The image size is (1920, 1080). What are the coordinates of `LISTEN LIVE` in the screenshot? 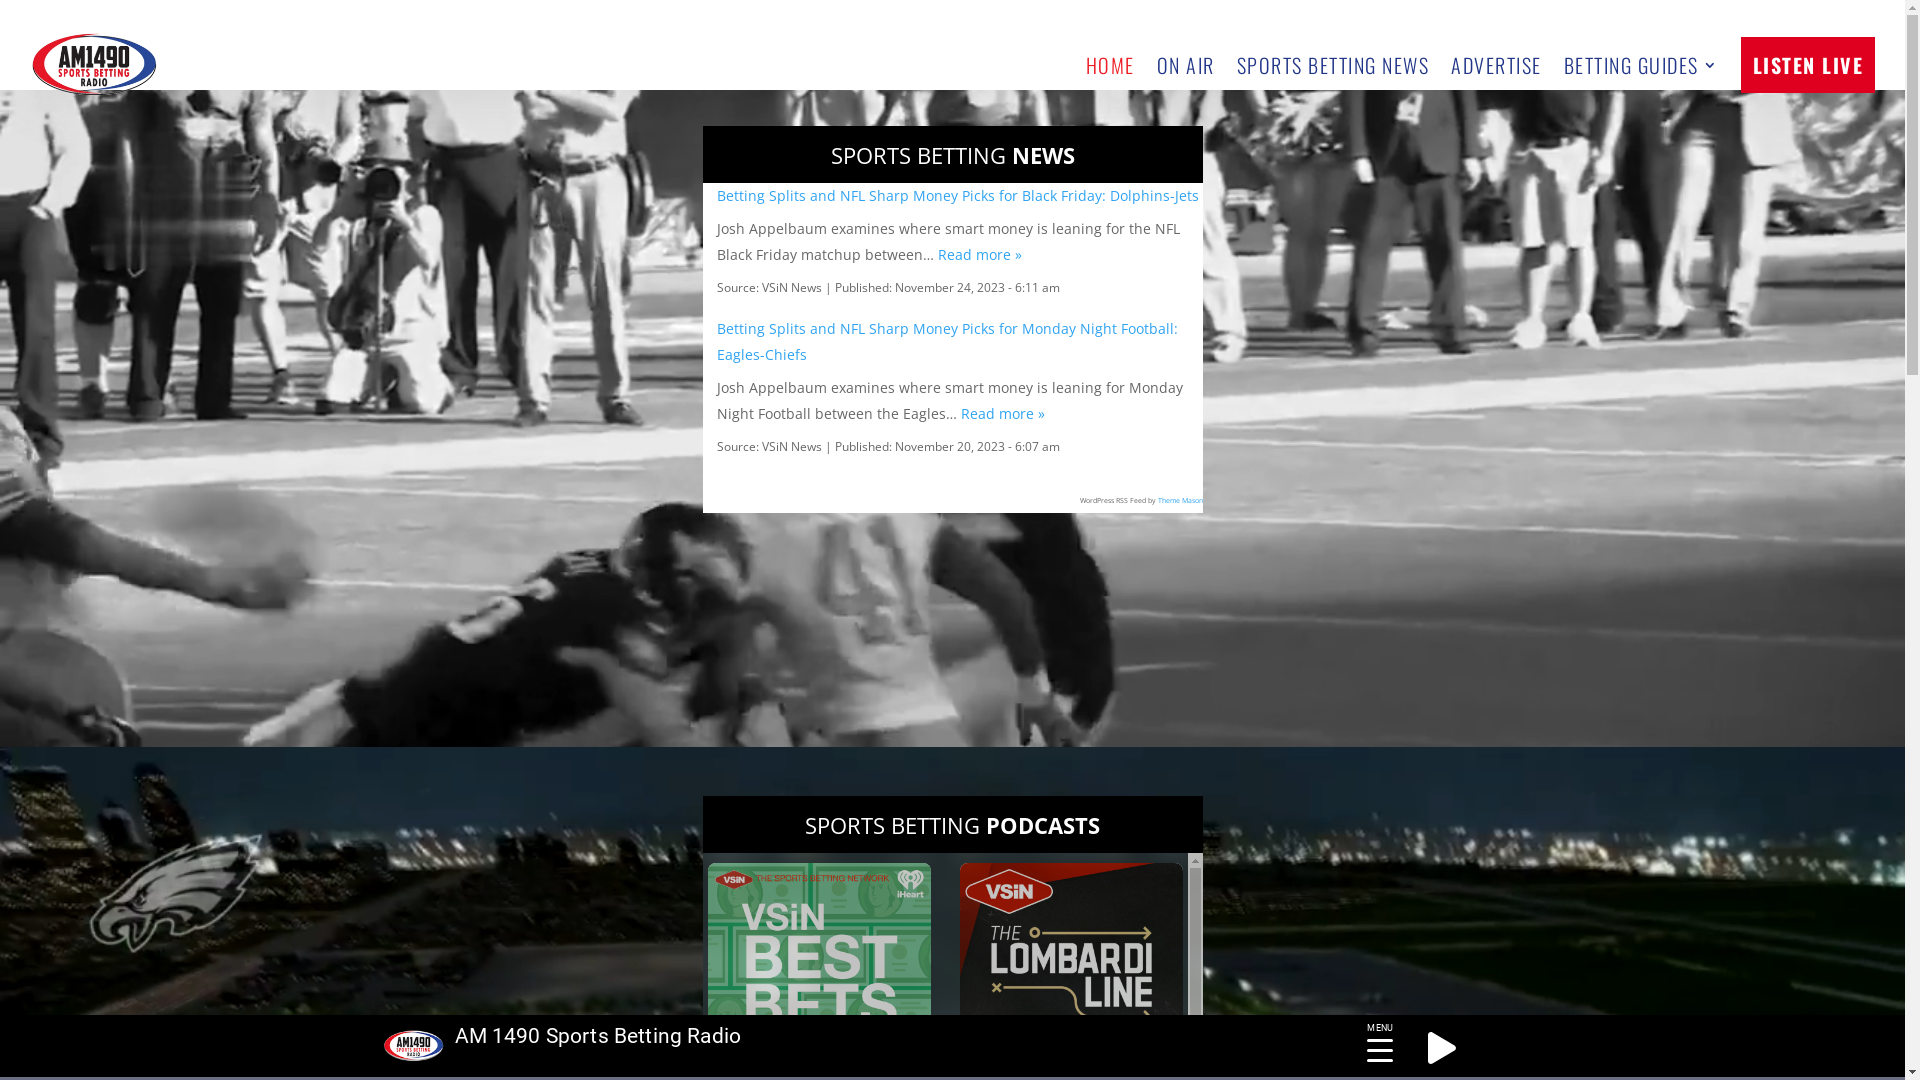 It's located at (1808, 65).